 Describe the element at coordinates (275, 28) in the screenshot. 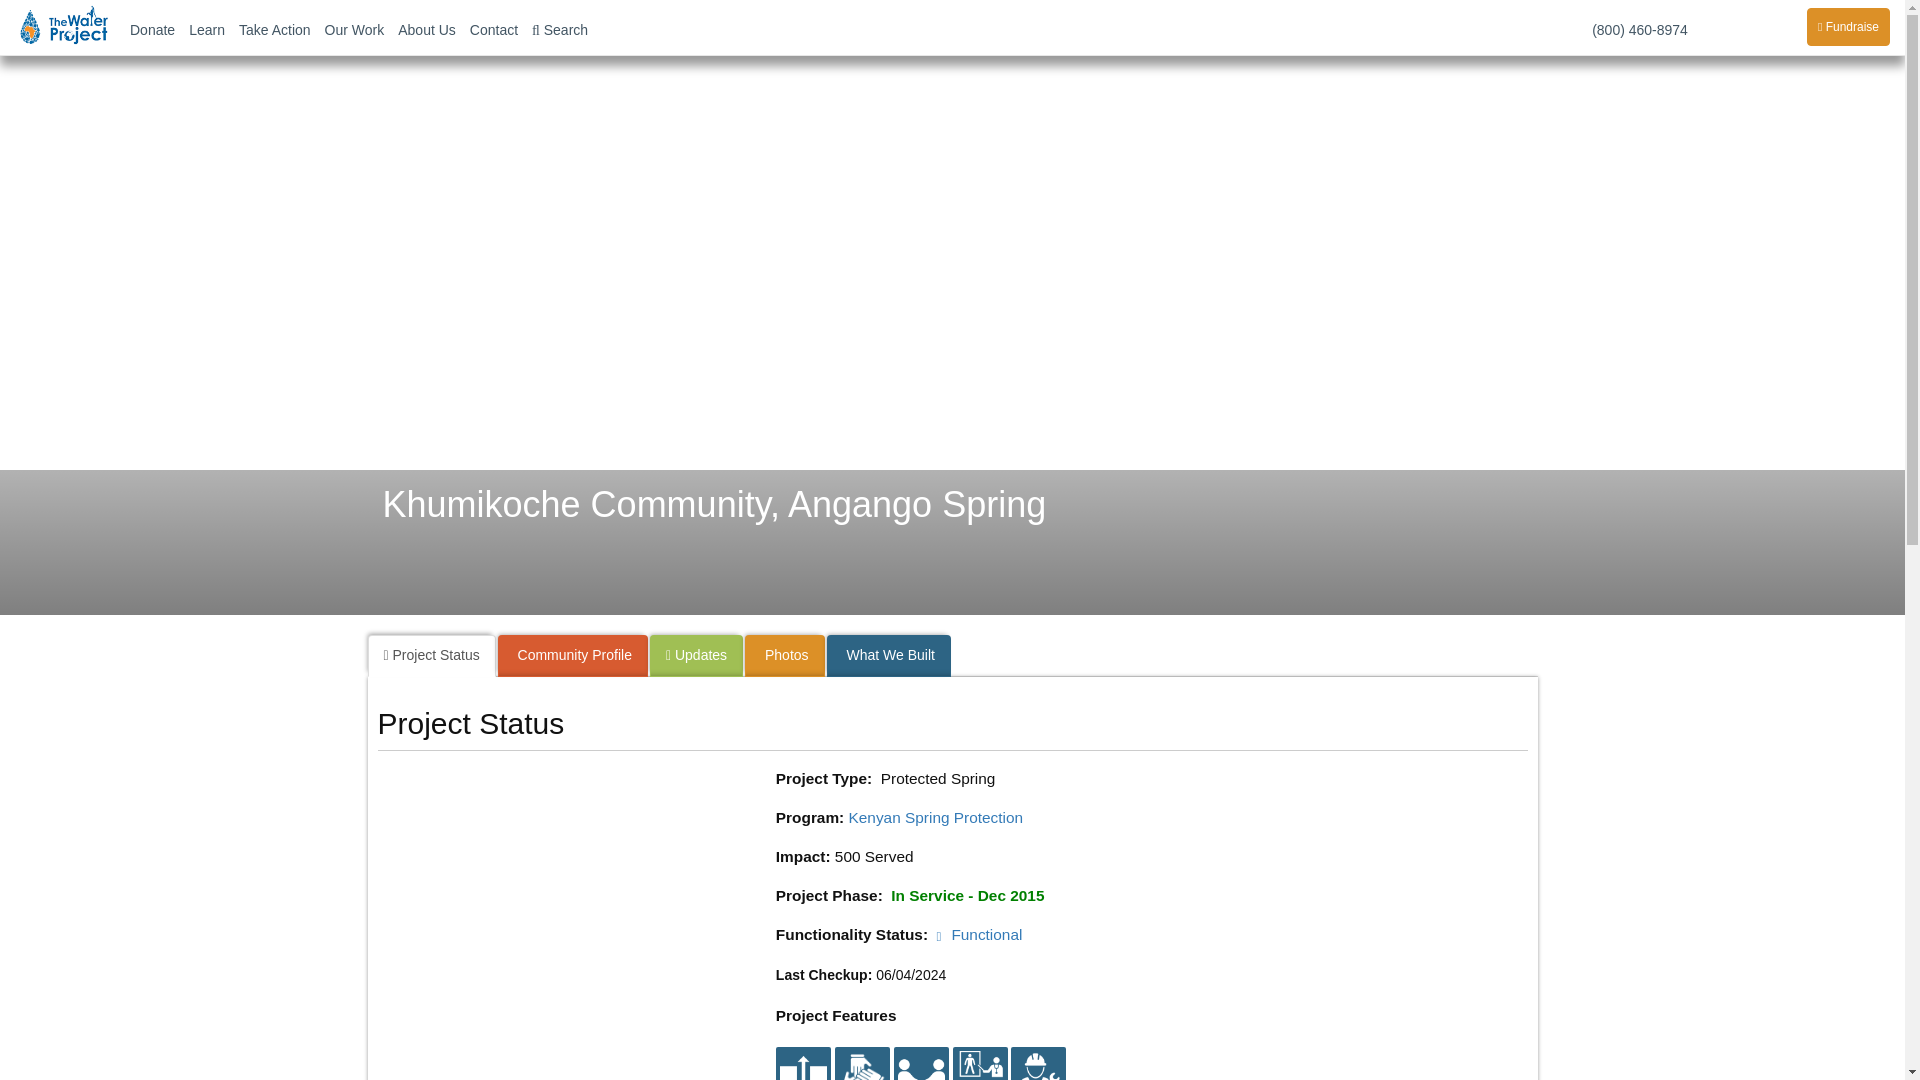

I see `Take Action` at that location.